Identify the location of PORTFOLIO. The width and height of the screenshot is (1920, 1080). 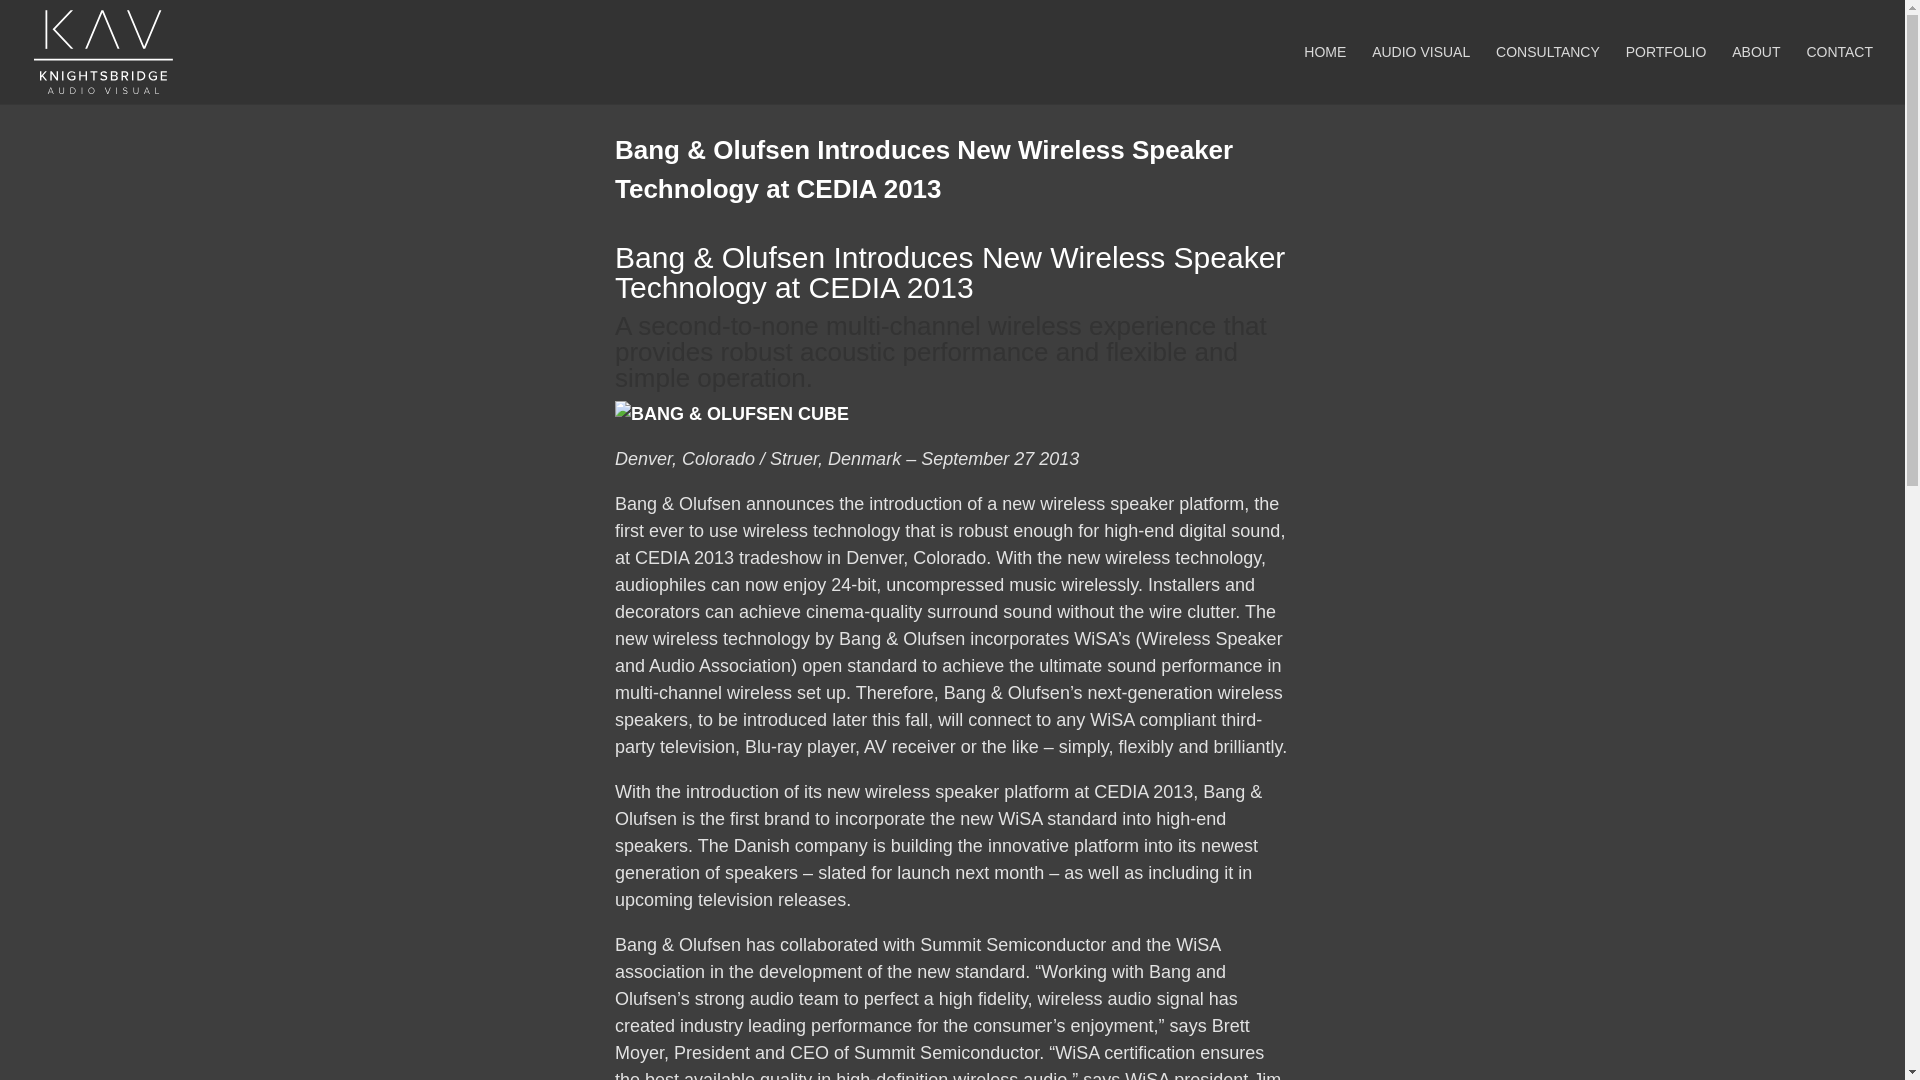
(1666, 74).